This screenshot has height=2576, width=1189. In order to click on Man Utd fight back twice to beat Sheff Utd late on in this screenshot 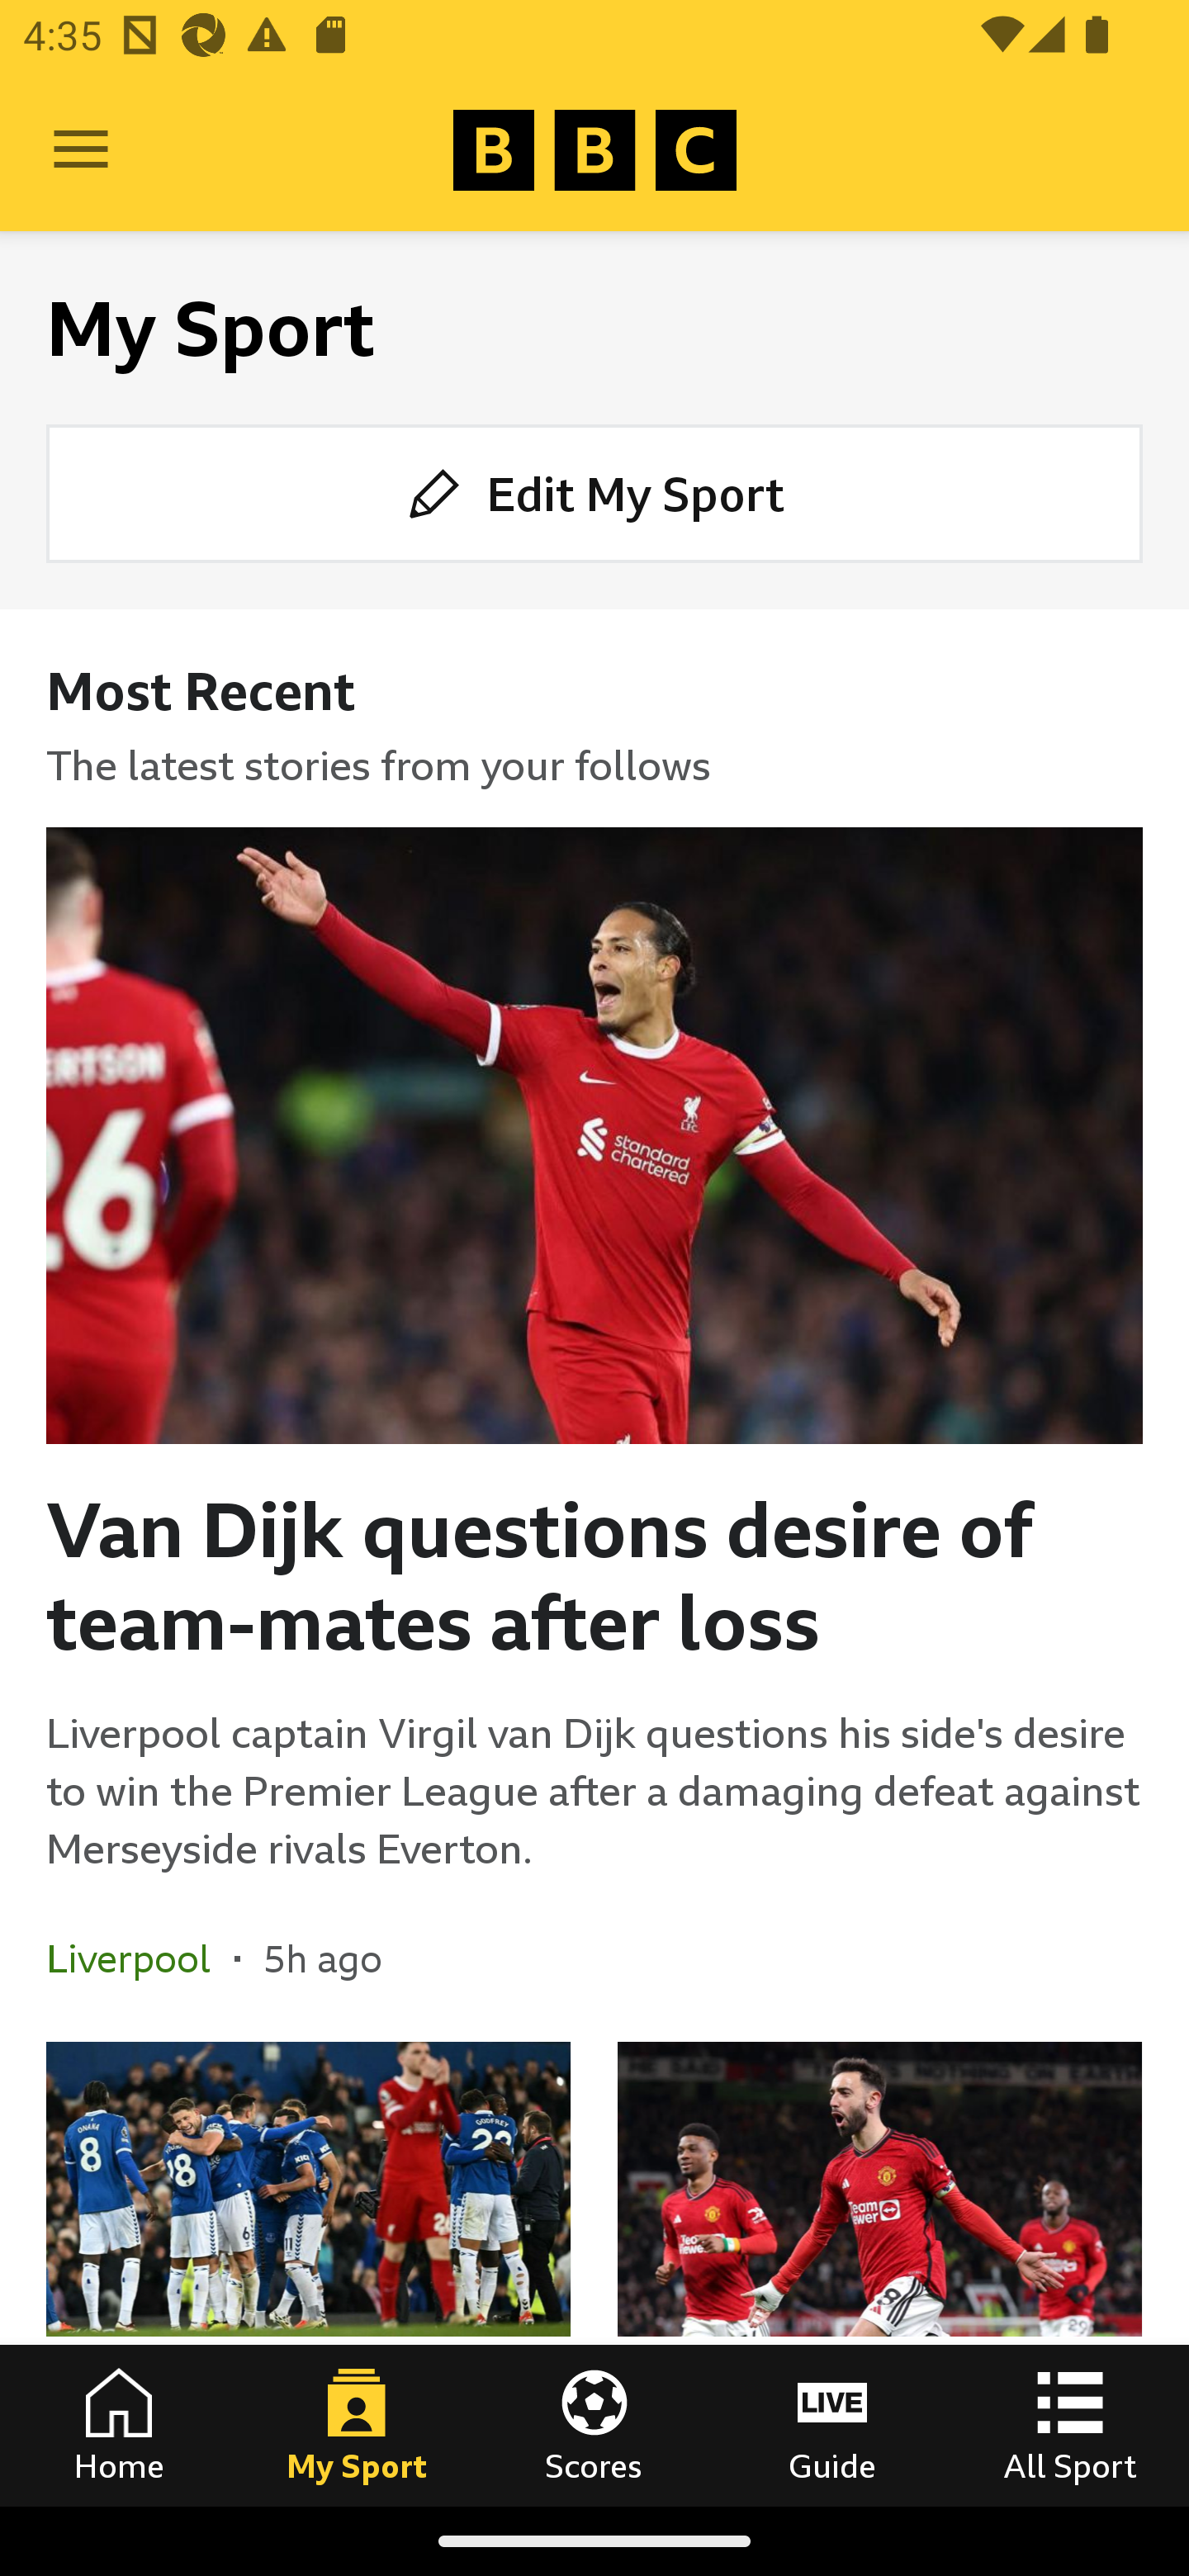, I will do `click(879, 2274)`.